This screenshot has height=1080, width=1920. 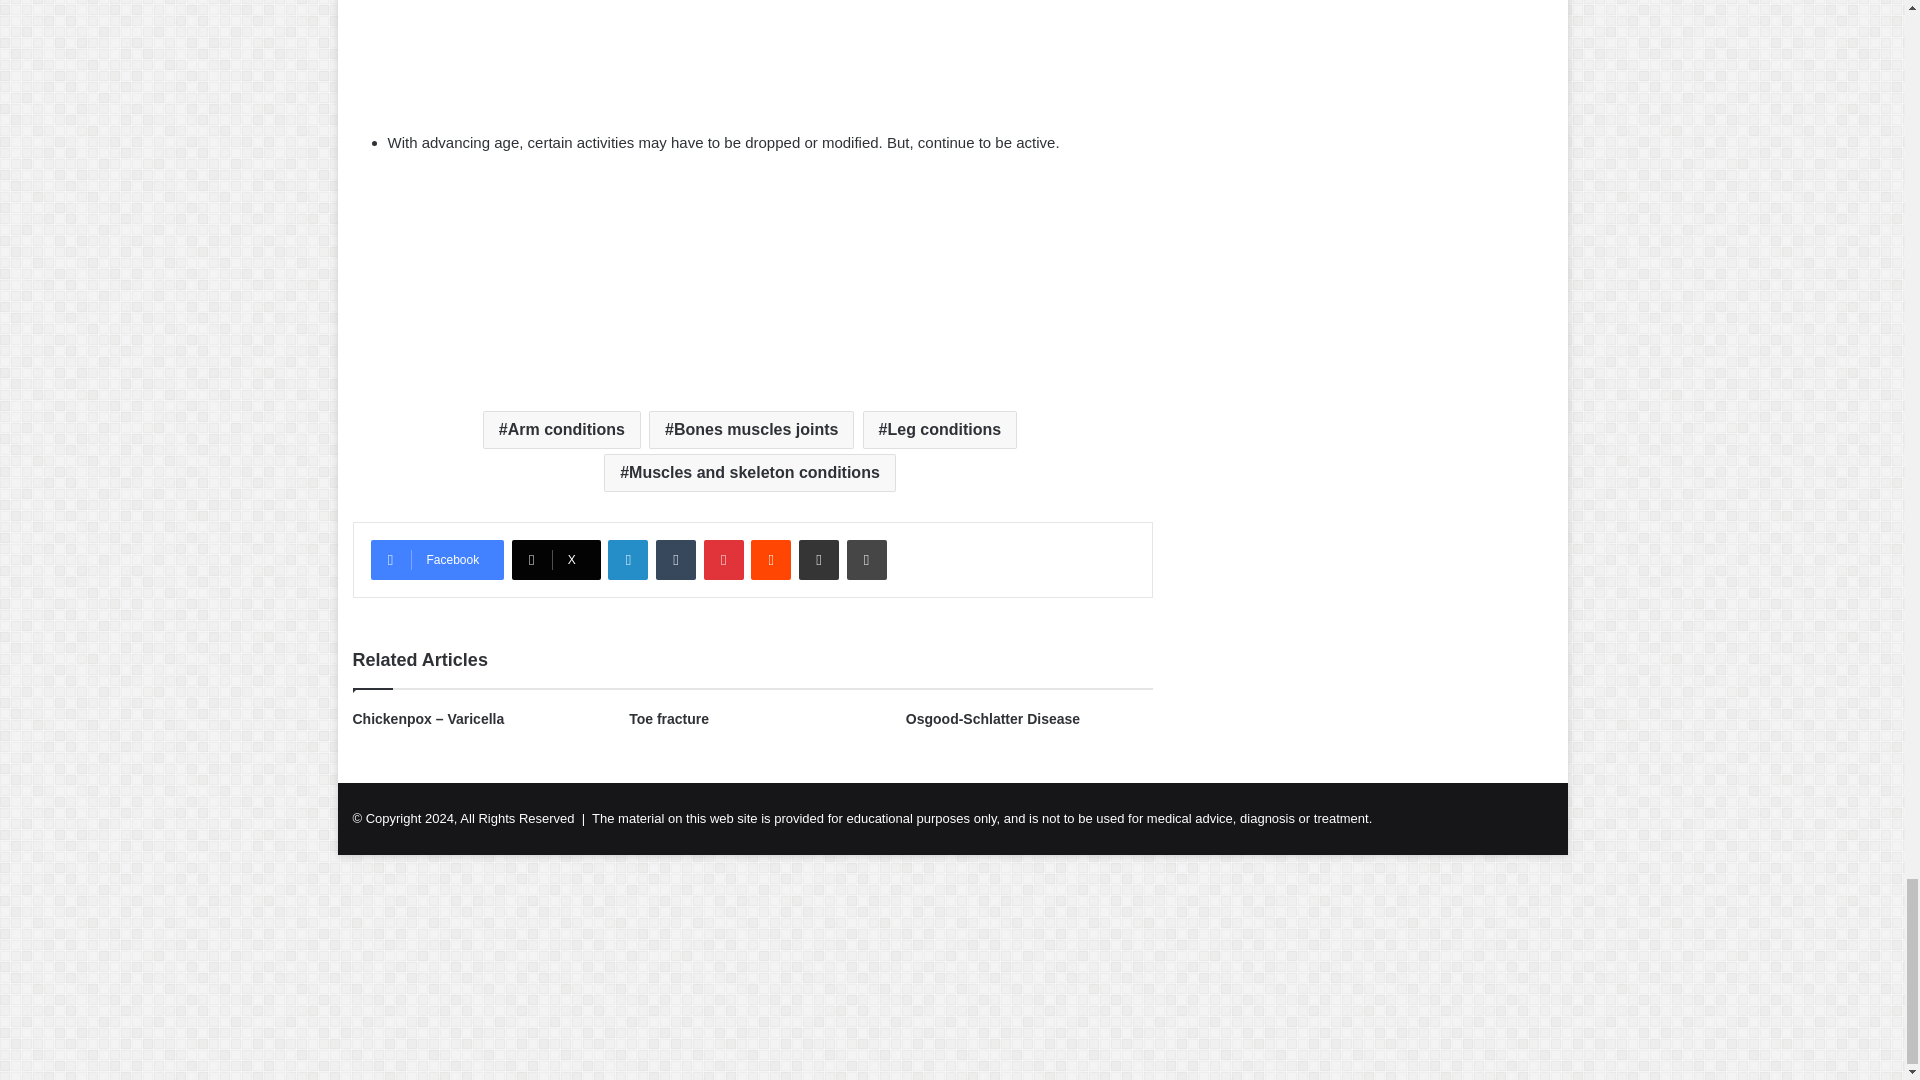 I want to click on Facebook, so click(x=436, y=560).